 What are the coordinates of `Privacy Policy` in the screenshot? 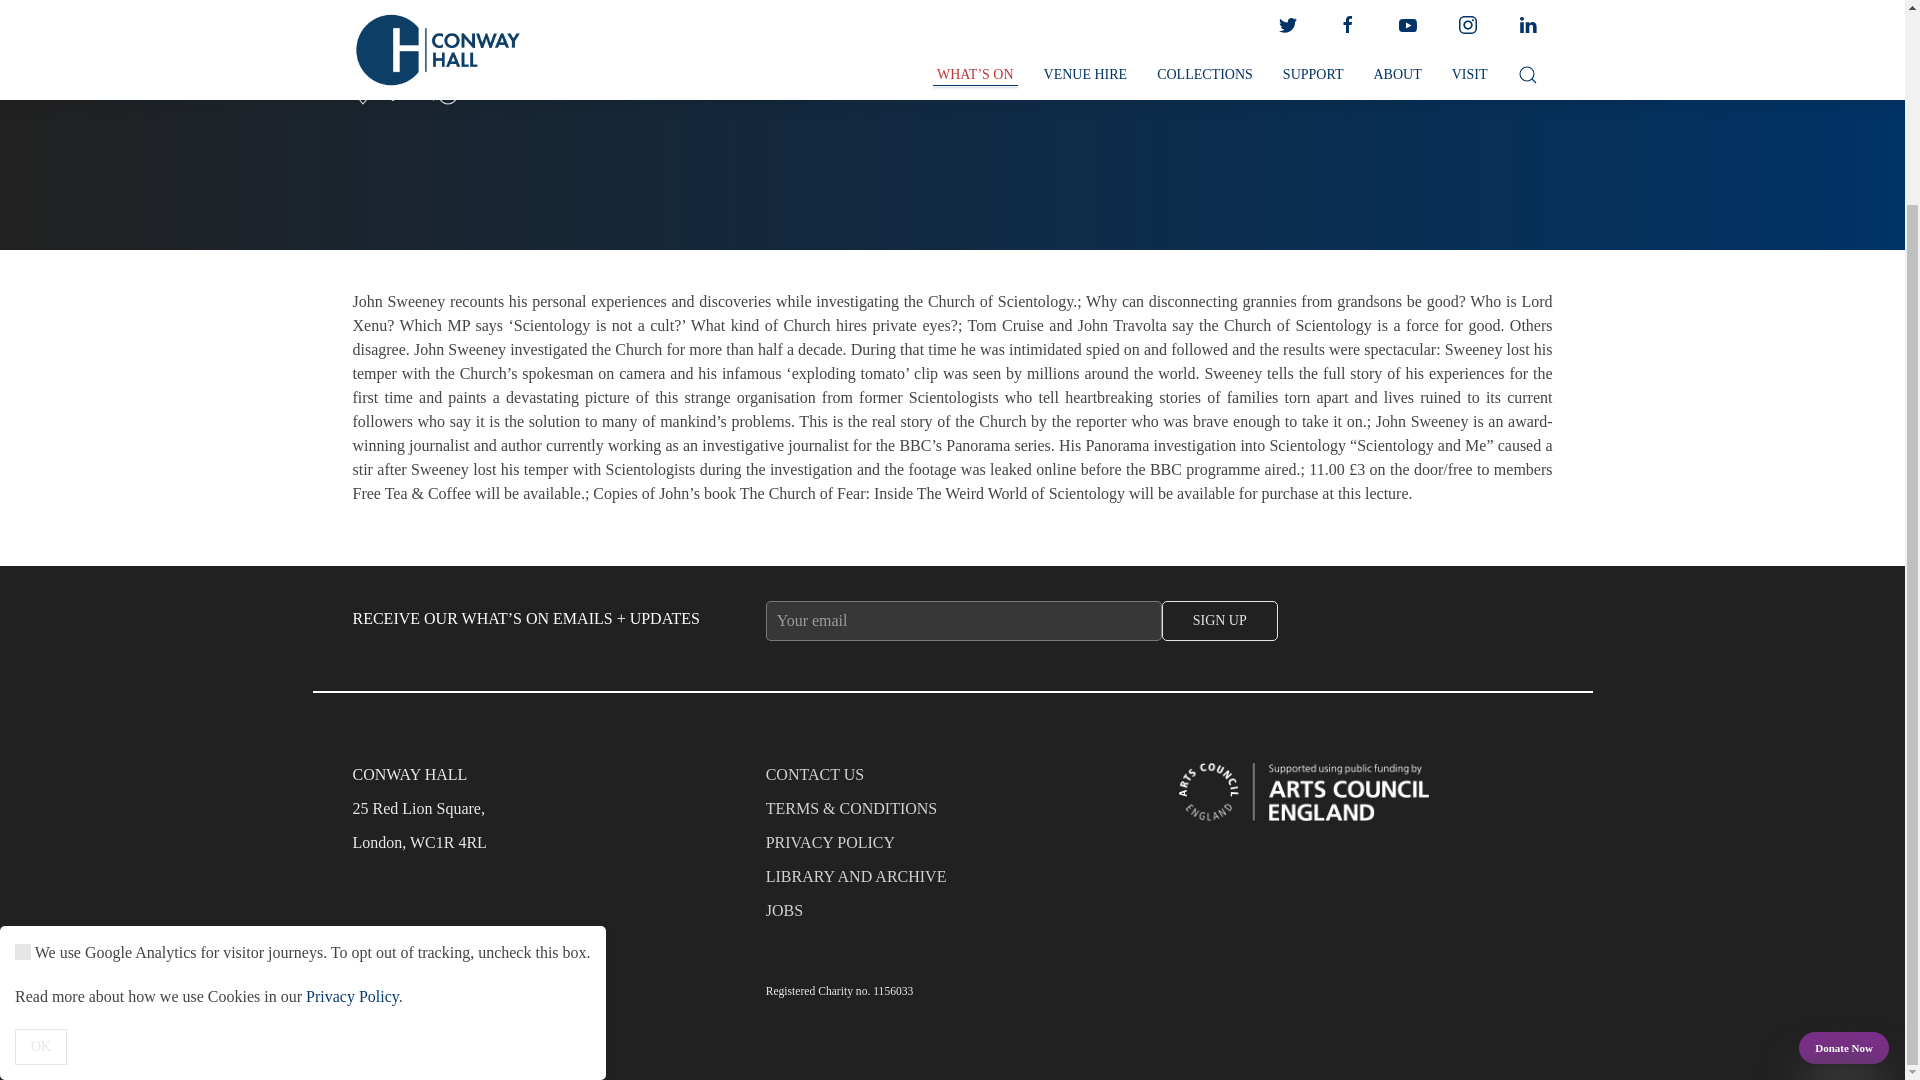 It's located at (352, 758).